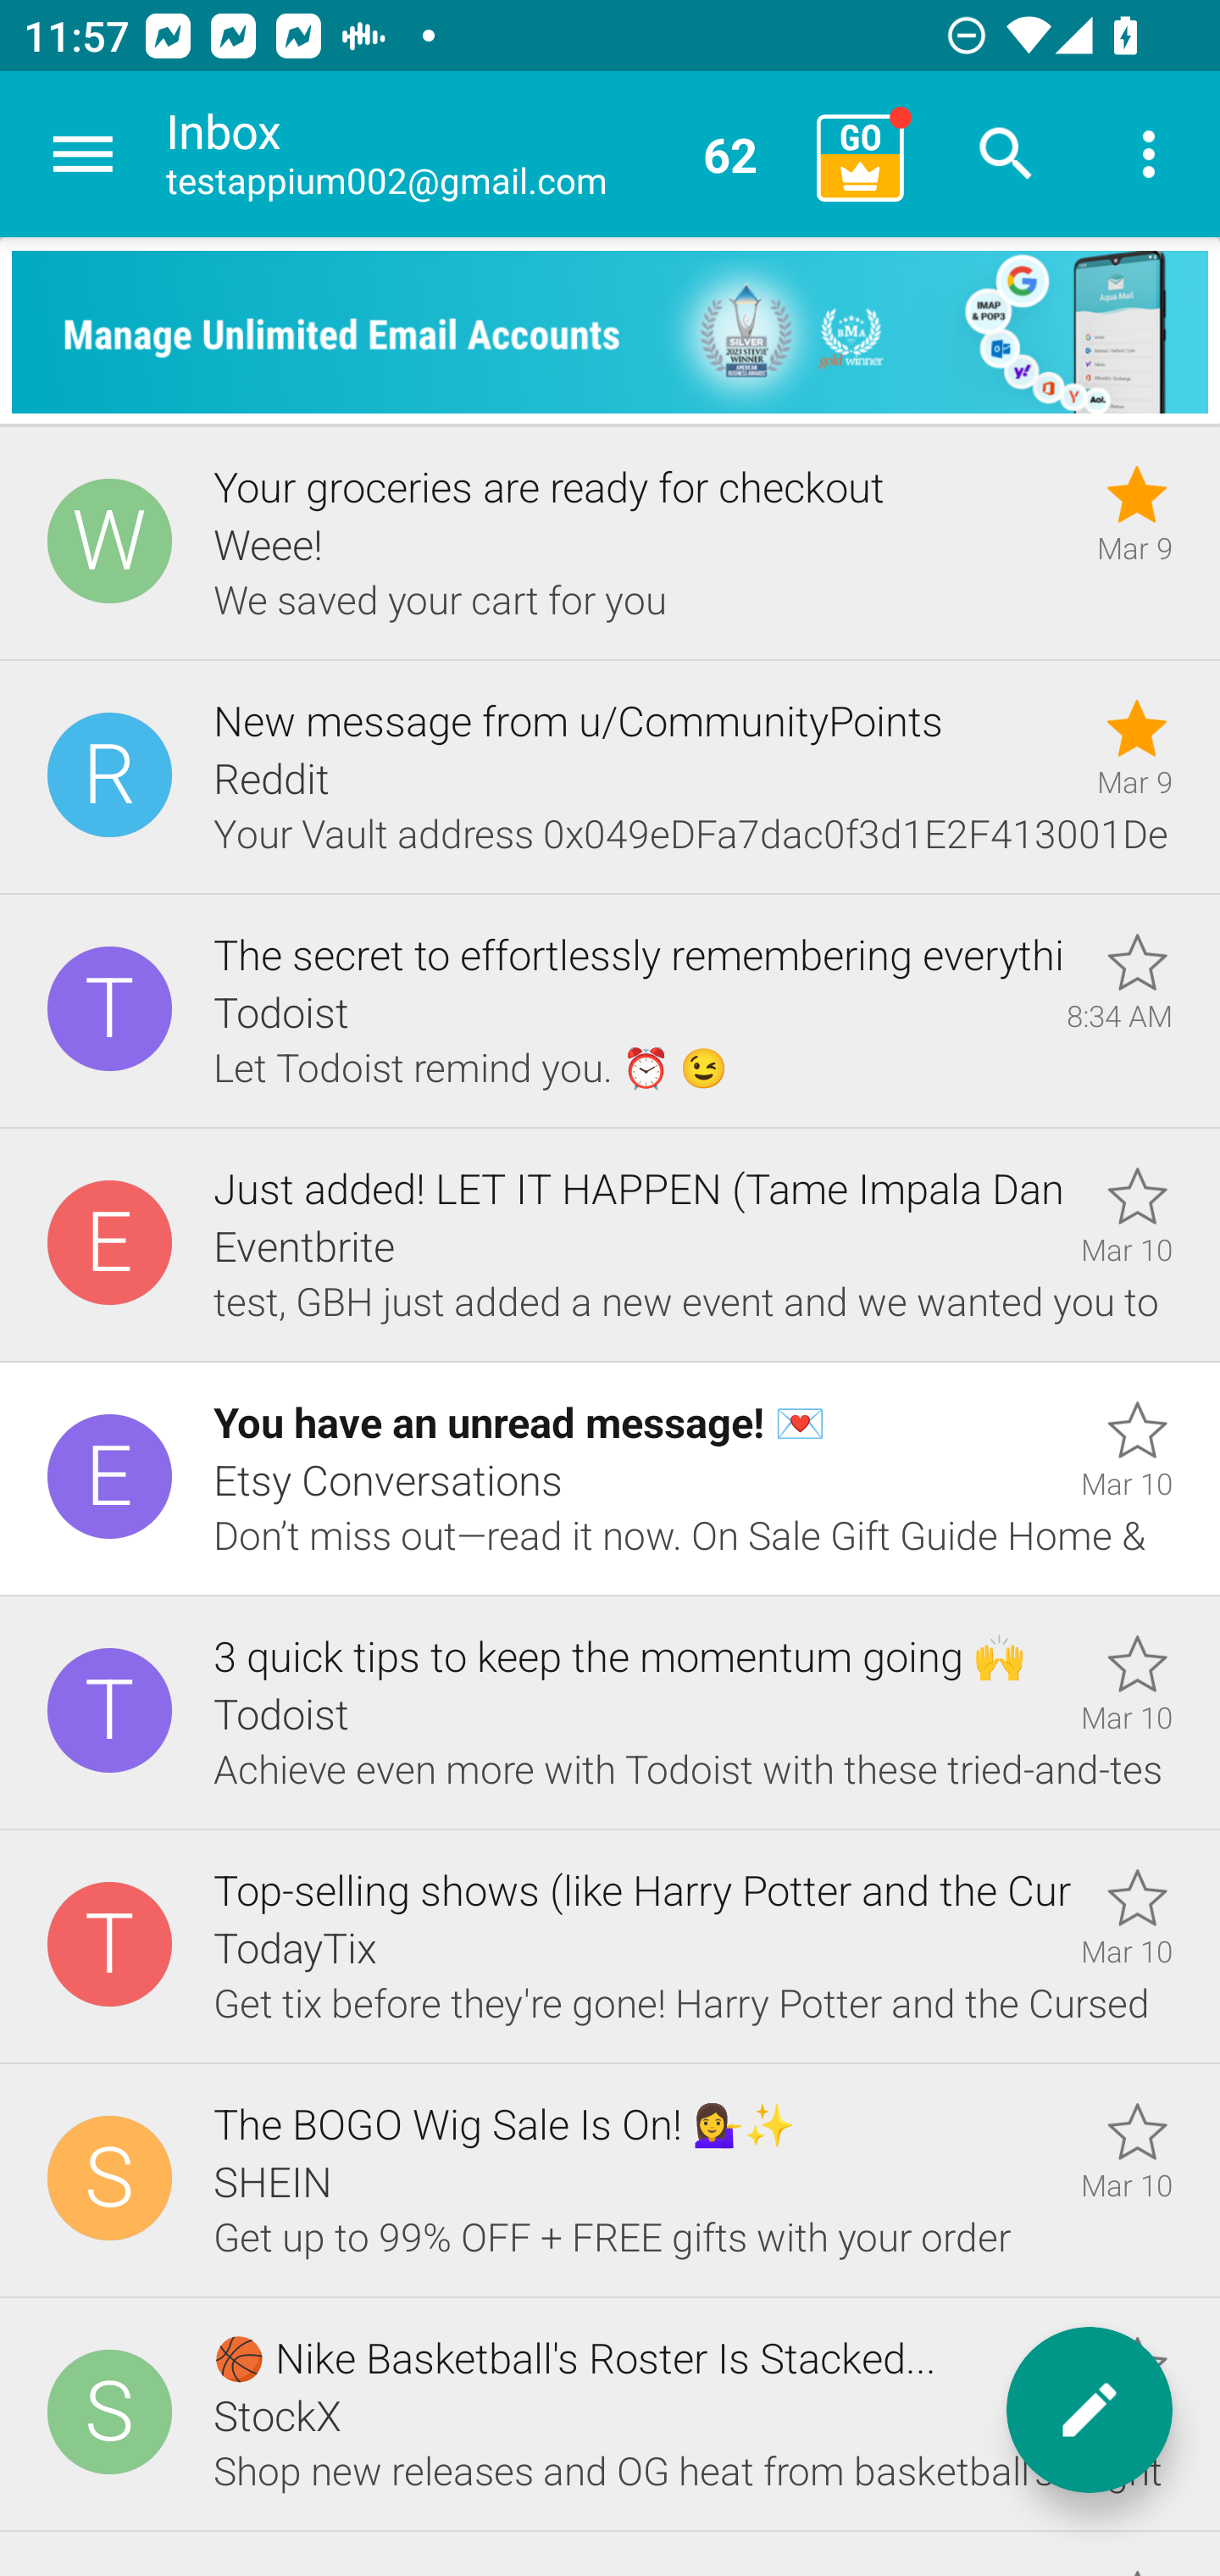 This screenshot has height=2576, width=1220. What do you see at coordinates (1090, 2410) in the screenshot?
I see `New message` at bounding box center [1090, 2410].